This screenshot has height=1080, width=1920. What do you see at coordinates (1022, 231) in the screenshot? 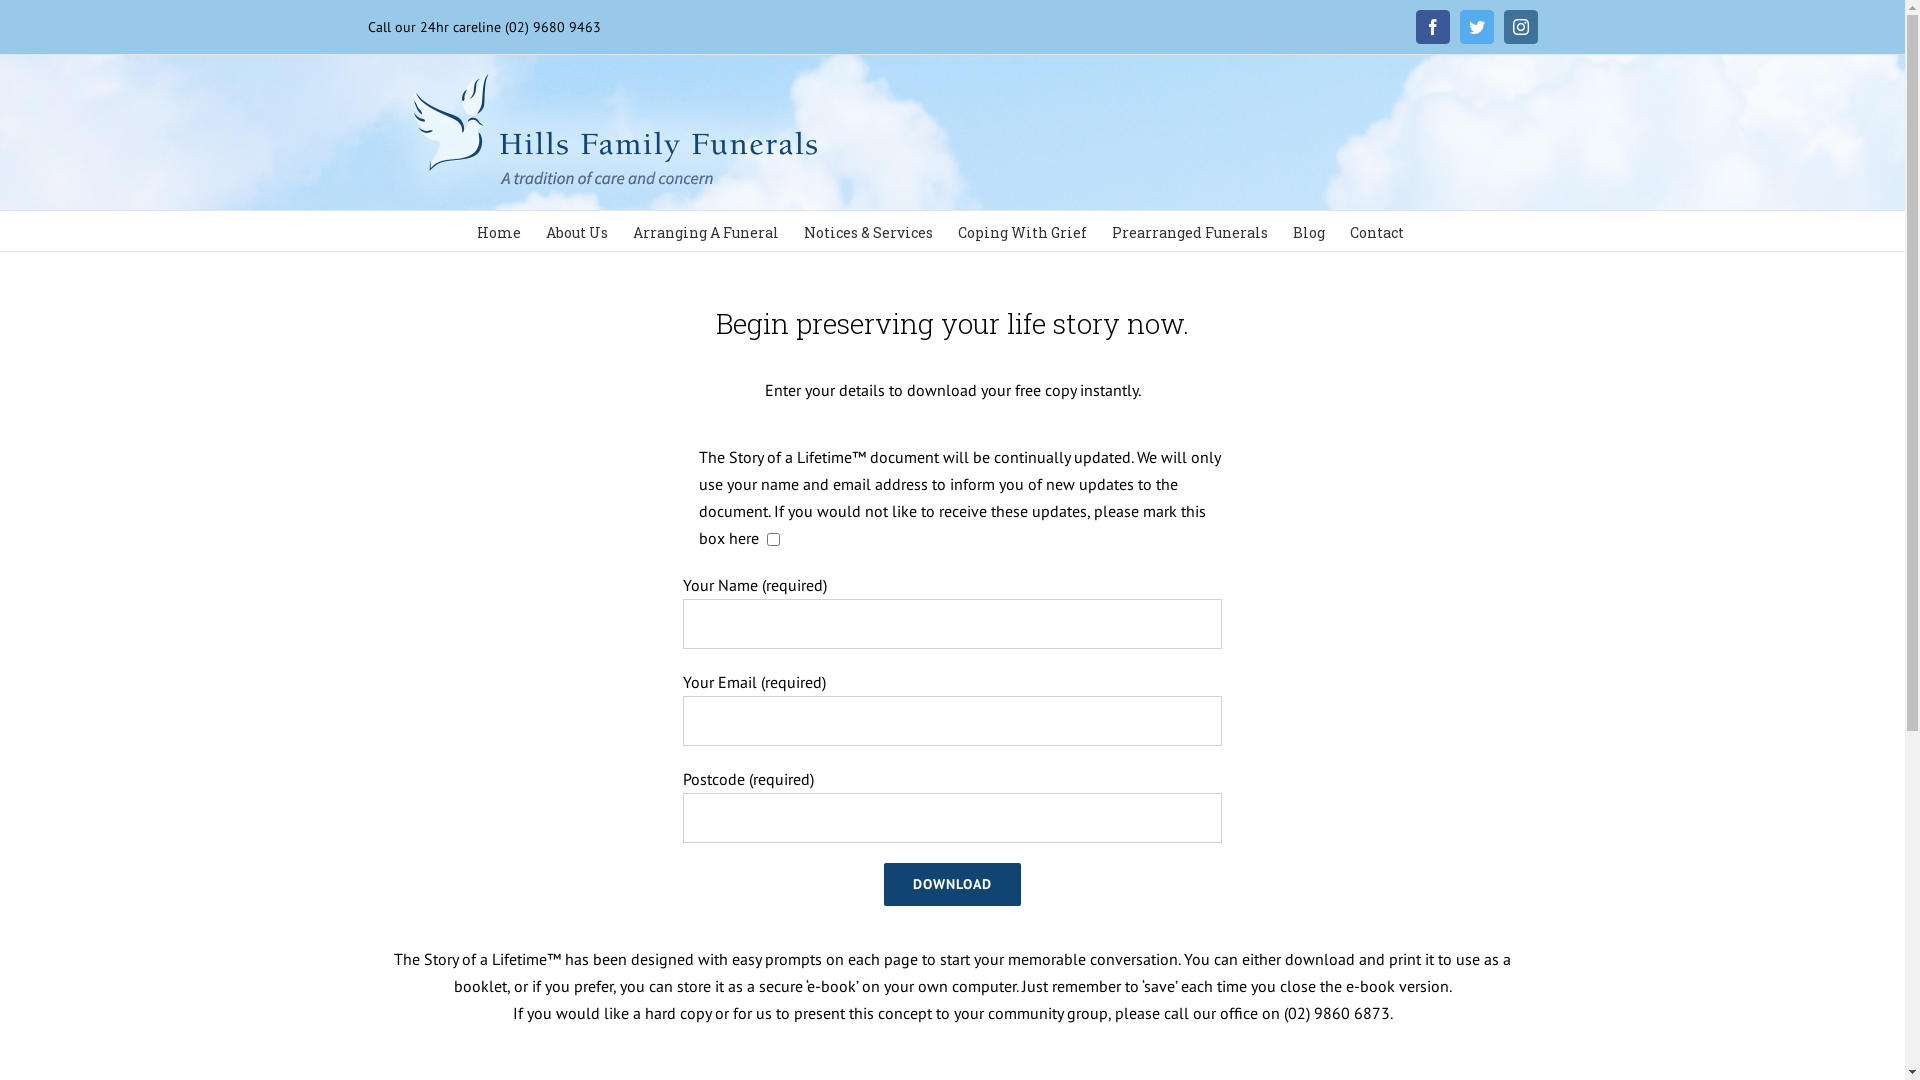
I see `Coping With Grief` at bounding box center [1022, 231].